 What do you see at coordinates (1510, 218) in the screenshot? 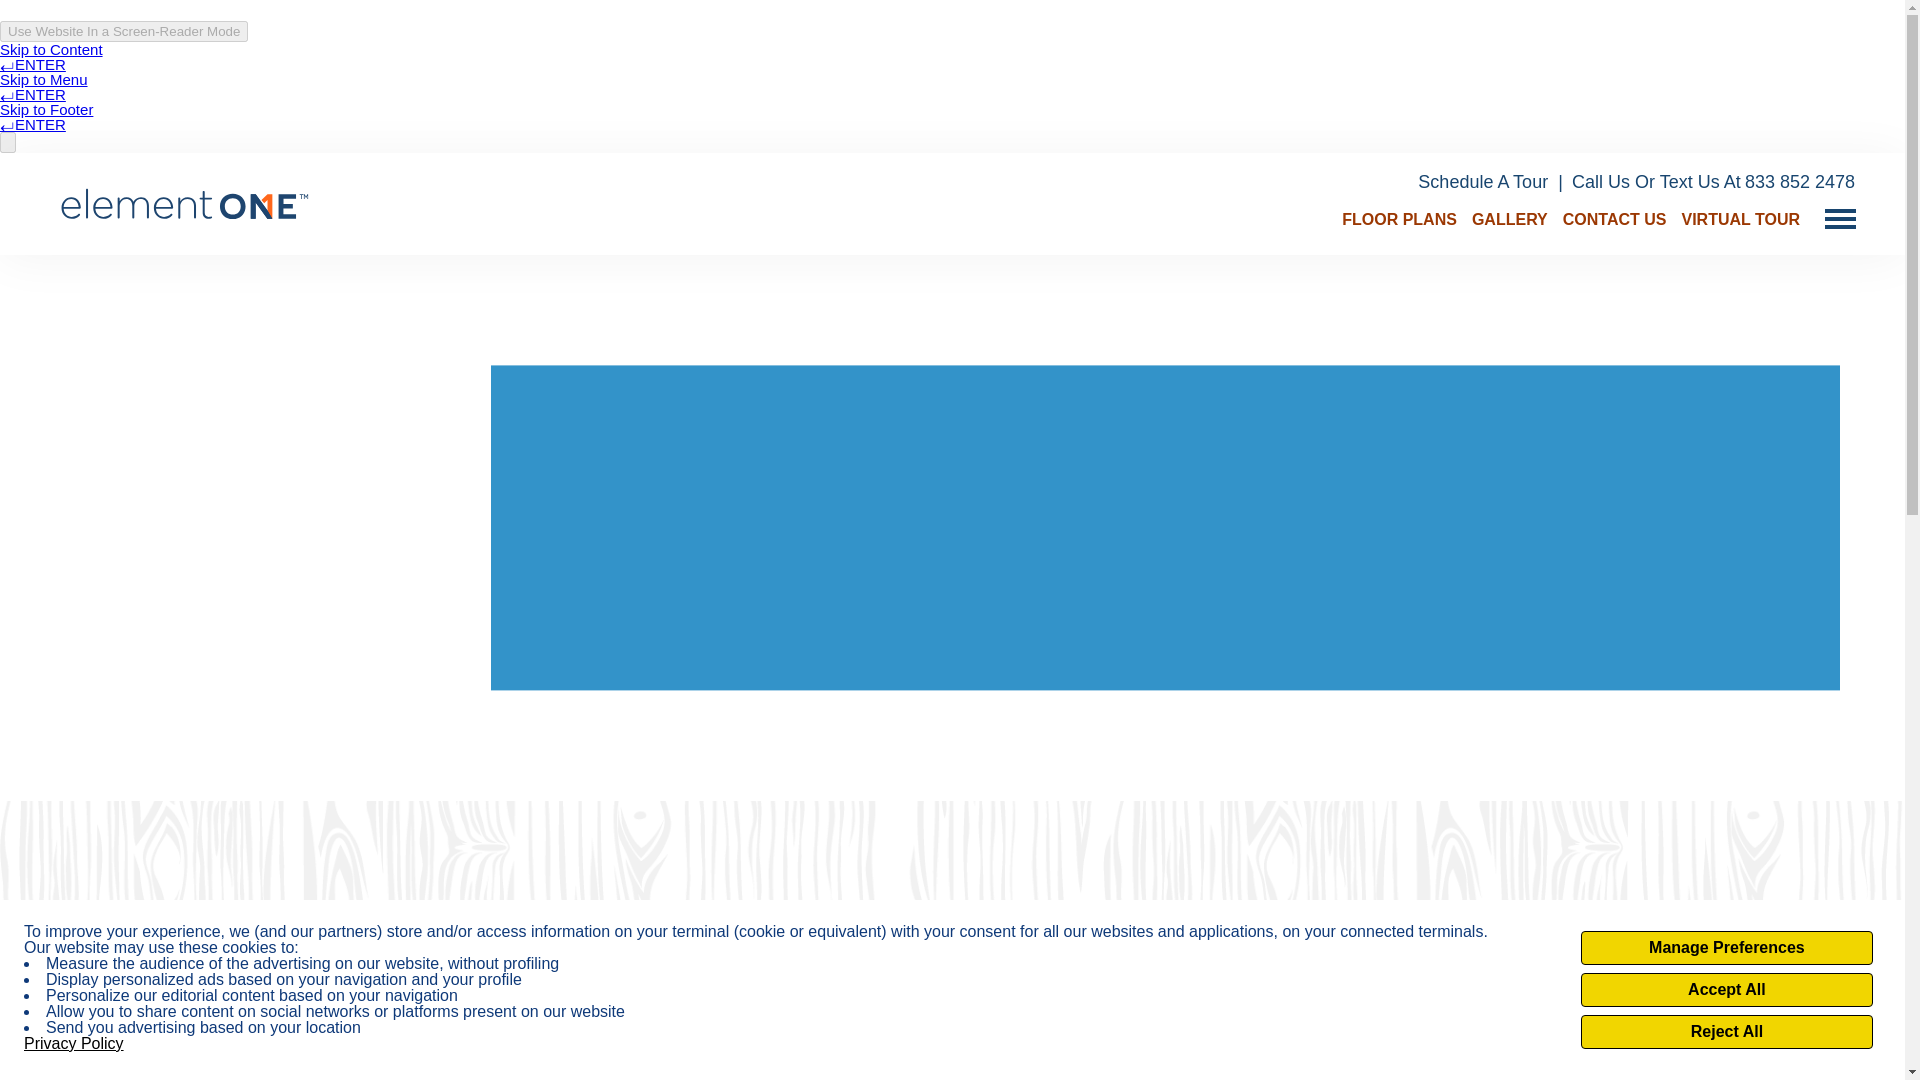
I see `GALLERY` at bounding box center [1510, 218].